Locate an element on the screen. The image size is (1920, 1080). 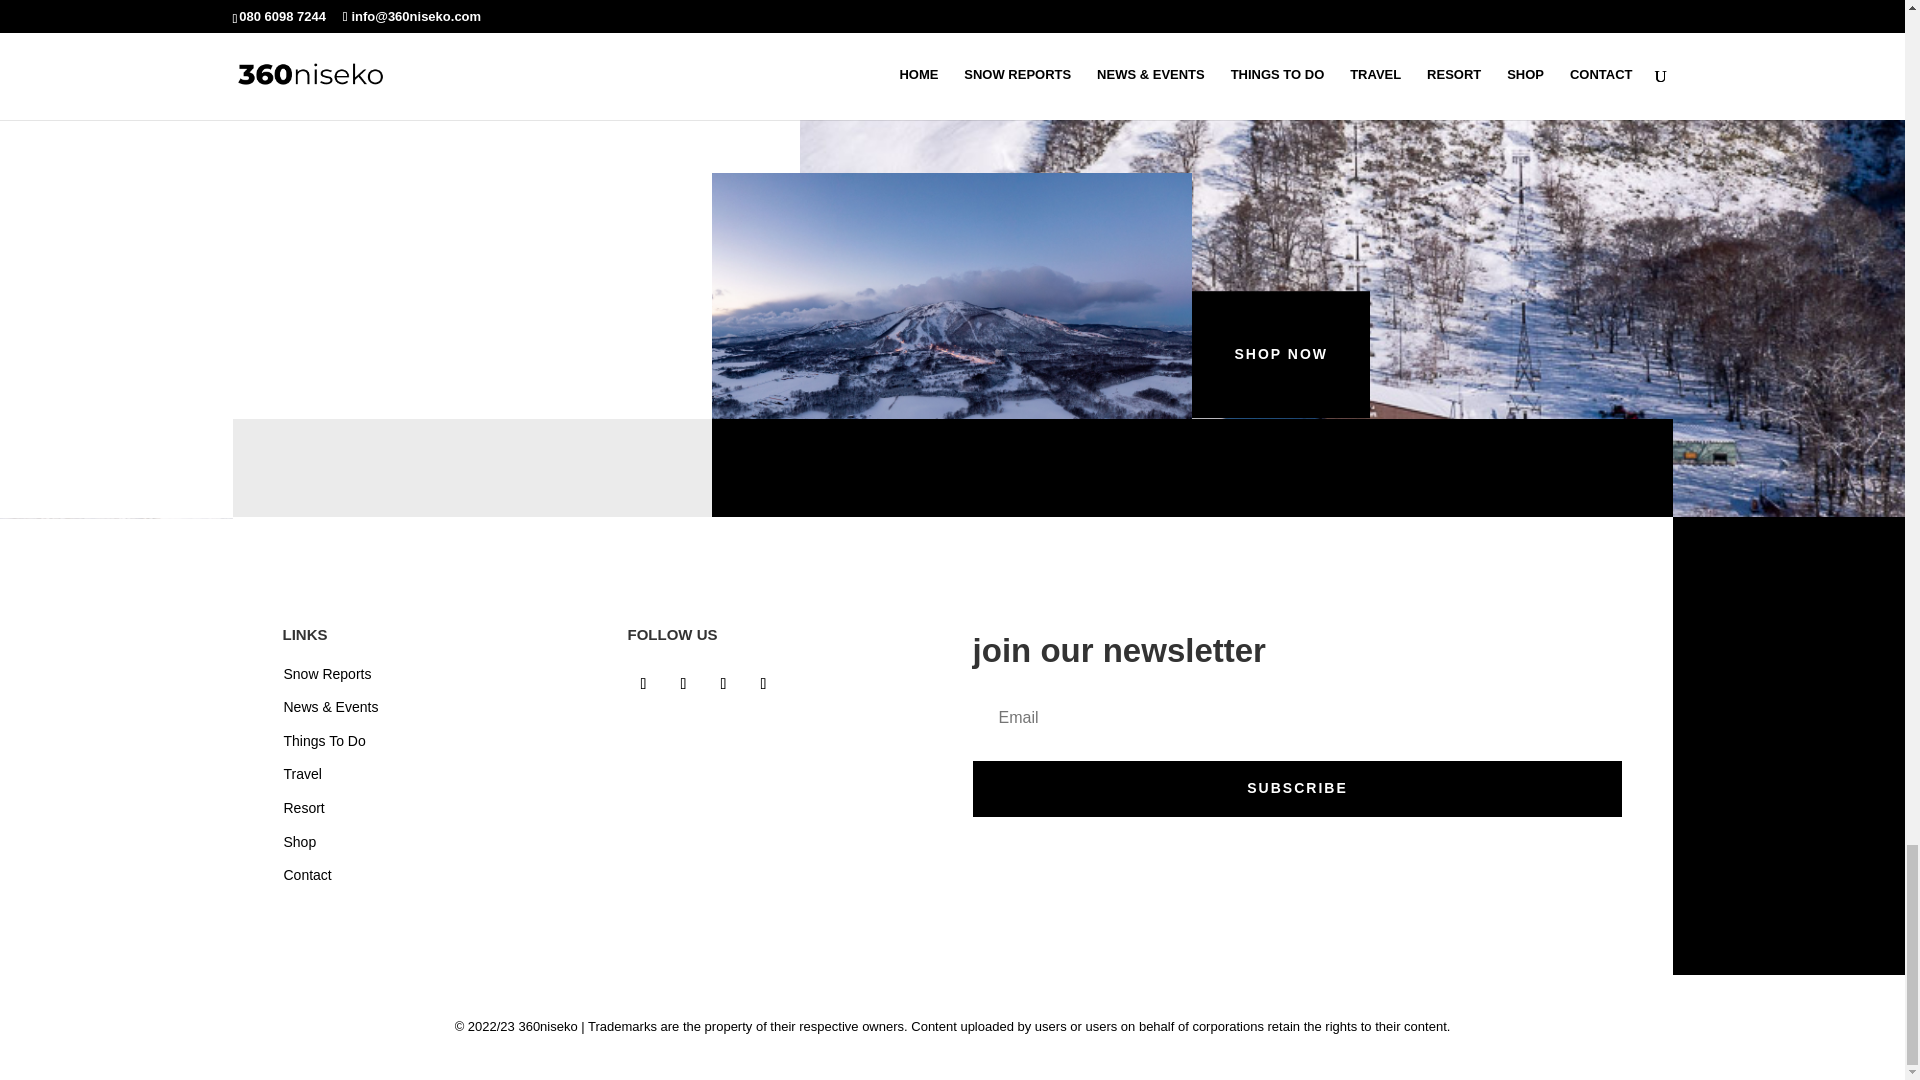
Follow on X is located at coordinates (724, 684).